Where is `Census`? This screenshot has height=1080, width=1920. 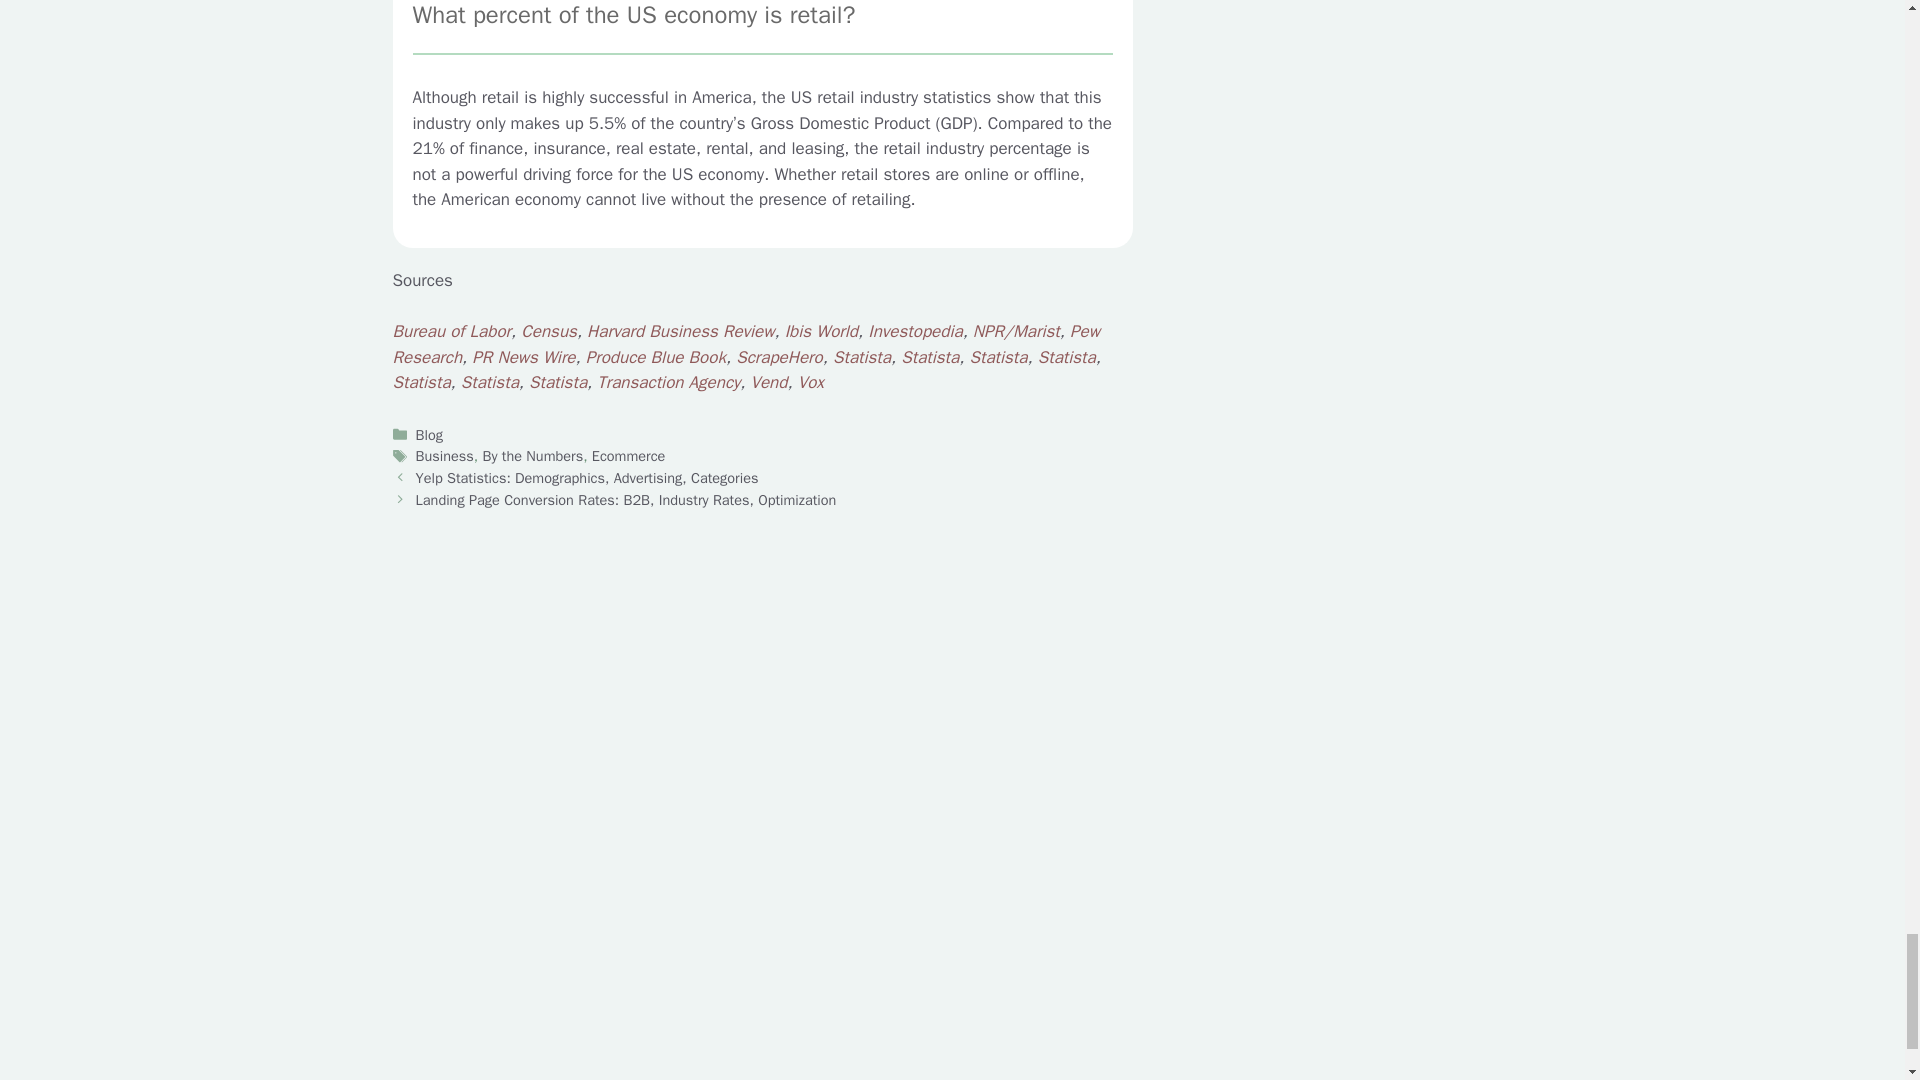
Census is located at coordinates (548, 331).